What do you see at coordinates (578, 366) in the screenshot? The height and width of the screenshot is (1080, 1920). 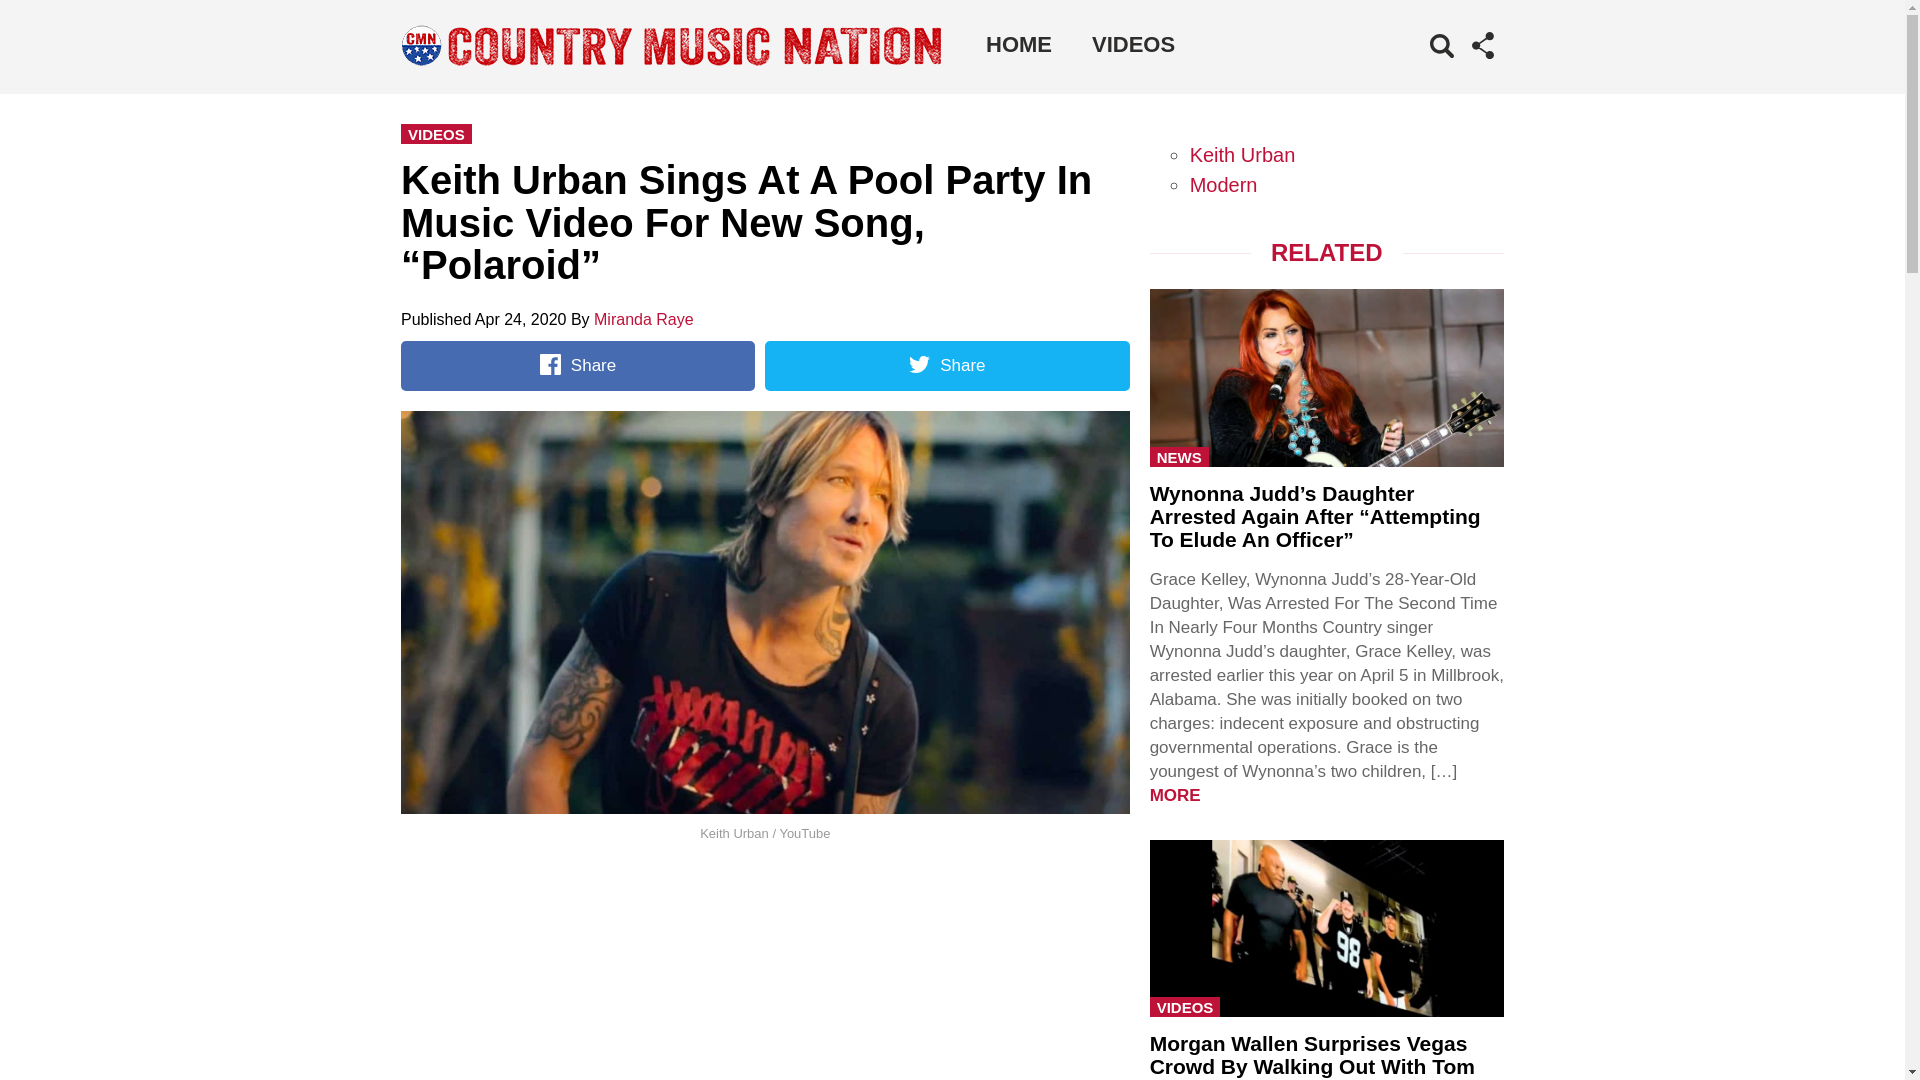 I see `Share` at bounding box center [578, 366].